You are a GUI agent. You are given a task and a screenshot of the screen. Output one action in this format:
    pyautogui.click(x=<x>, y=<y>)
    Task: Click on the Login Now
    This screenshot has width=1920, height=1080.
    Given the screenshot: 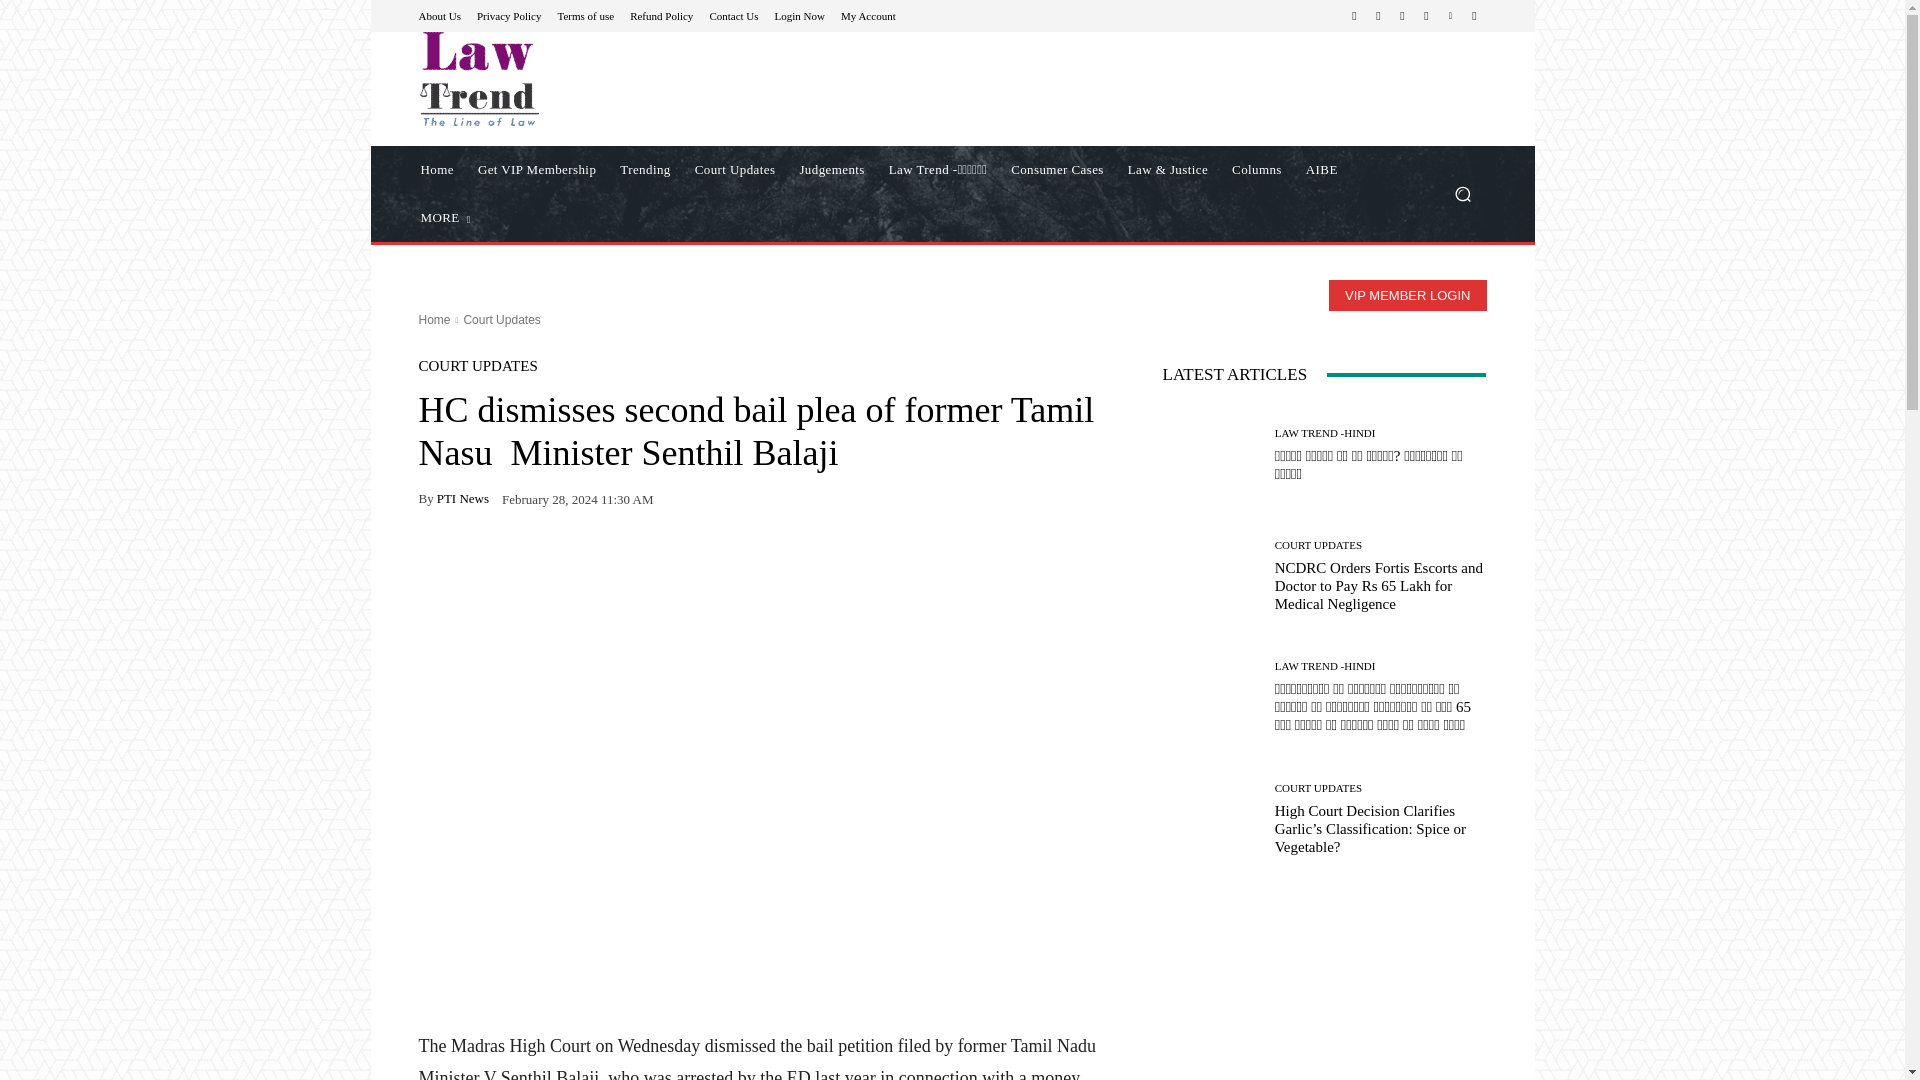 What is the action you would take?
    pyautogui.click(x=800, y=14)
    